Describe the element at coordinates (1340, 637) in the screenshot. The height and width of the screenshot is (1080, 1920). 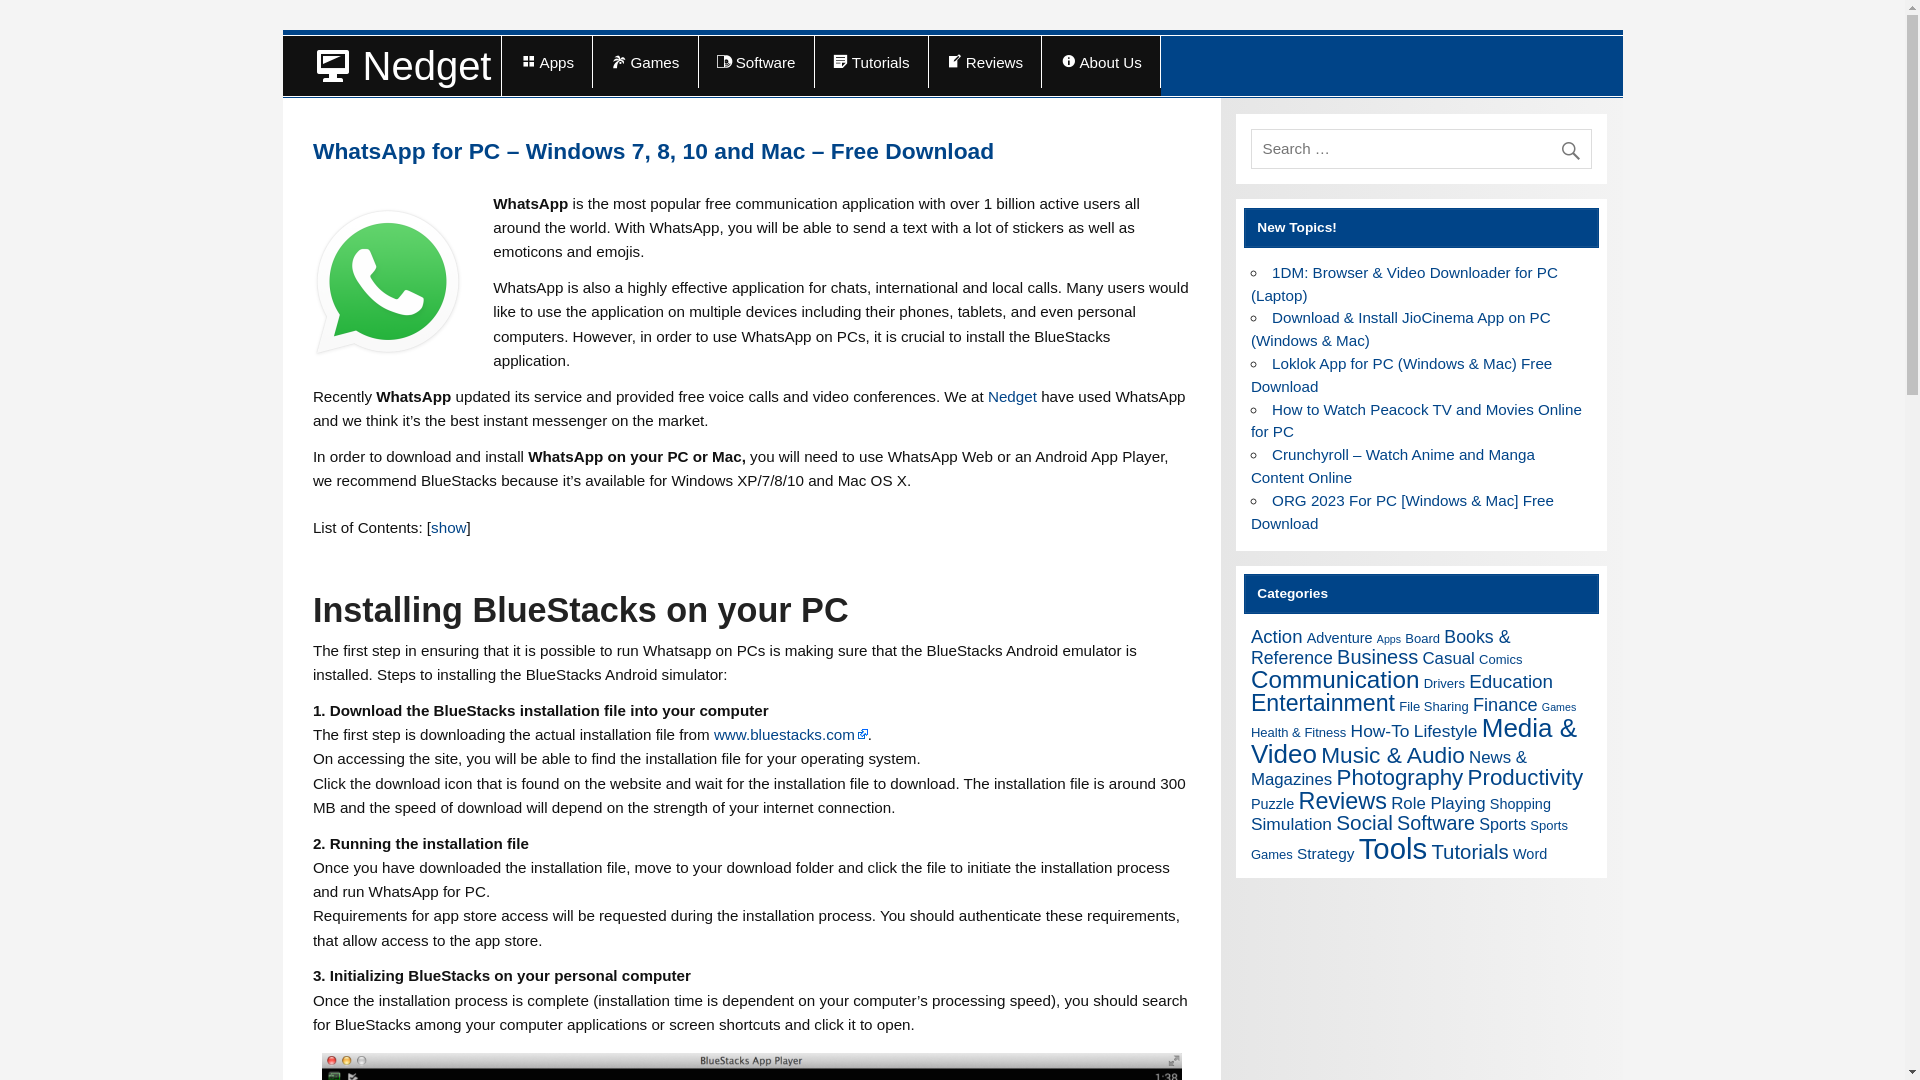
I see `Adventure` at that location.